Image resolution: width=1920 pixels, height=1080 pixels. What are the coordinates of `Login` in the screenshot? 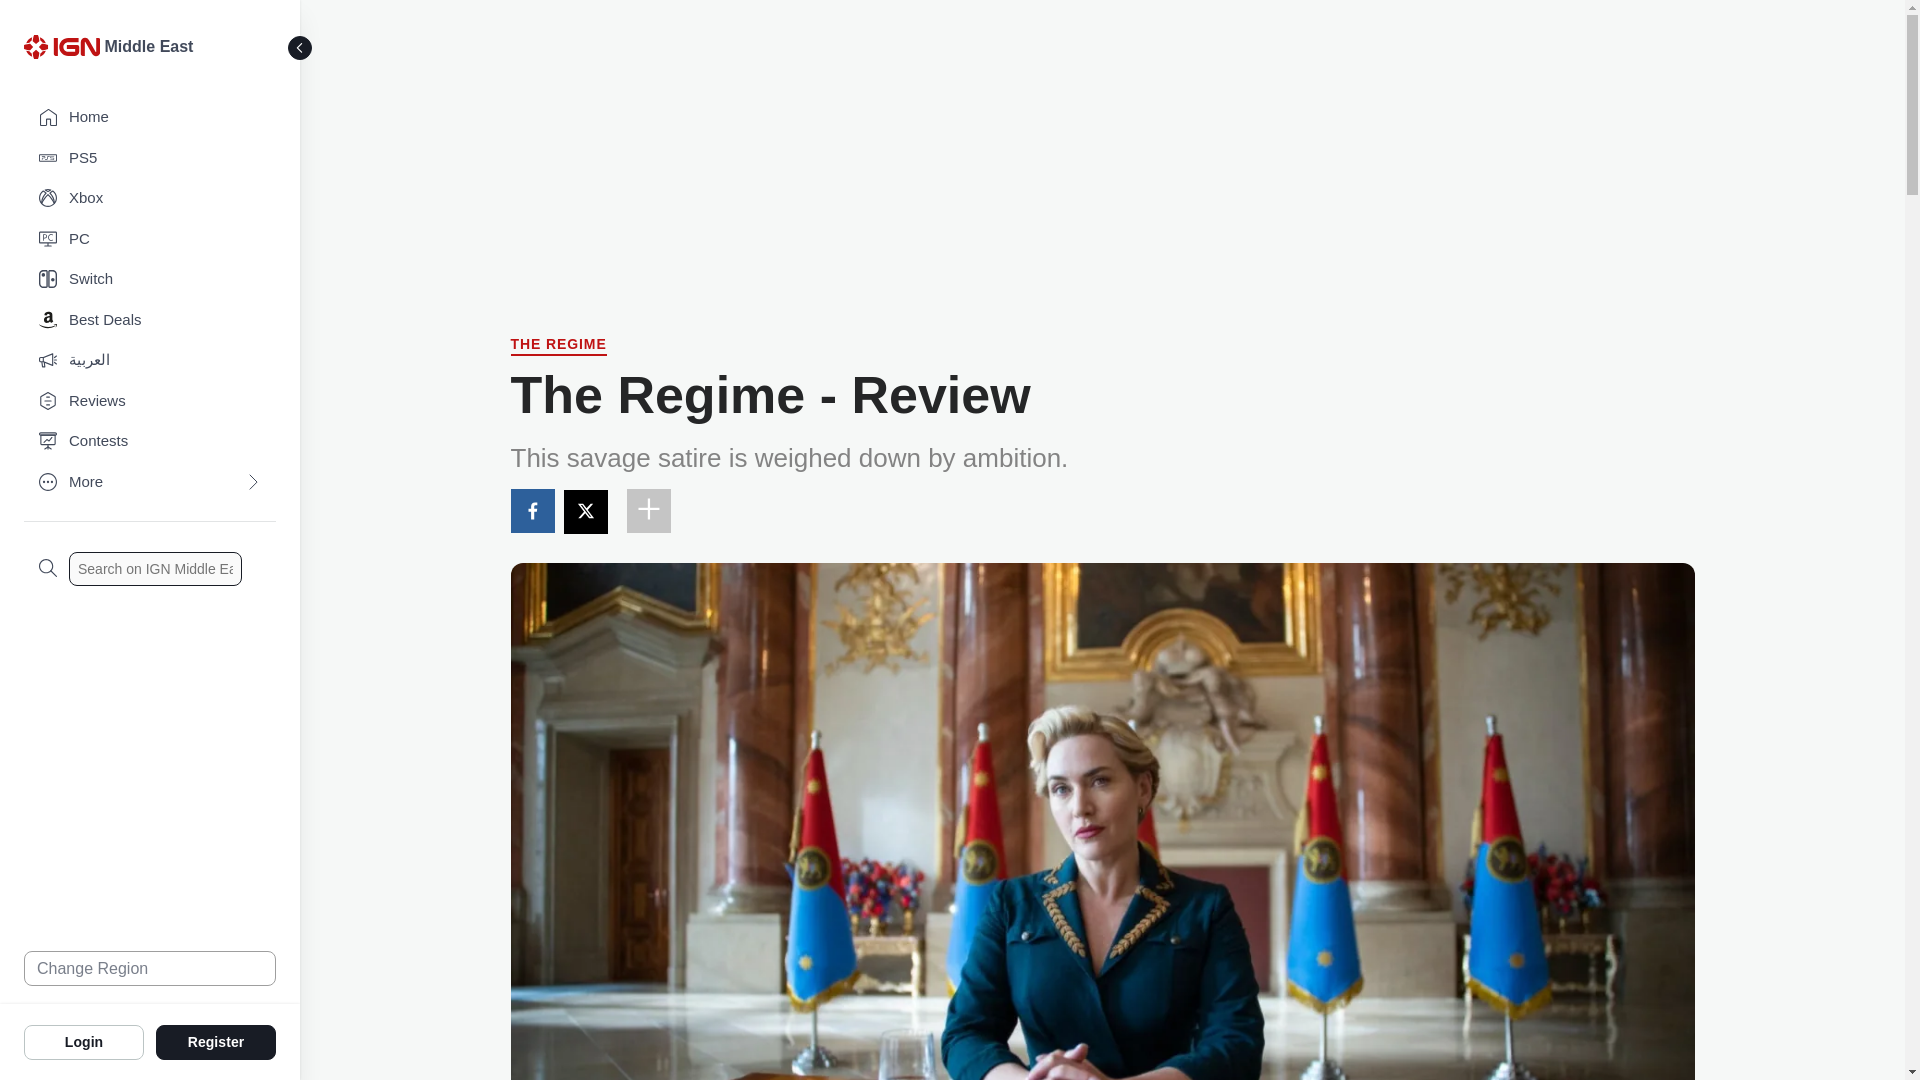 It's located at (84, 1041).